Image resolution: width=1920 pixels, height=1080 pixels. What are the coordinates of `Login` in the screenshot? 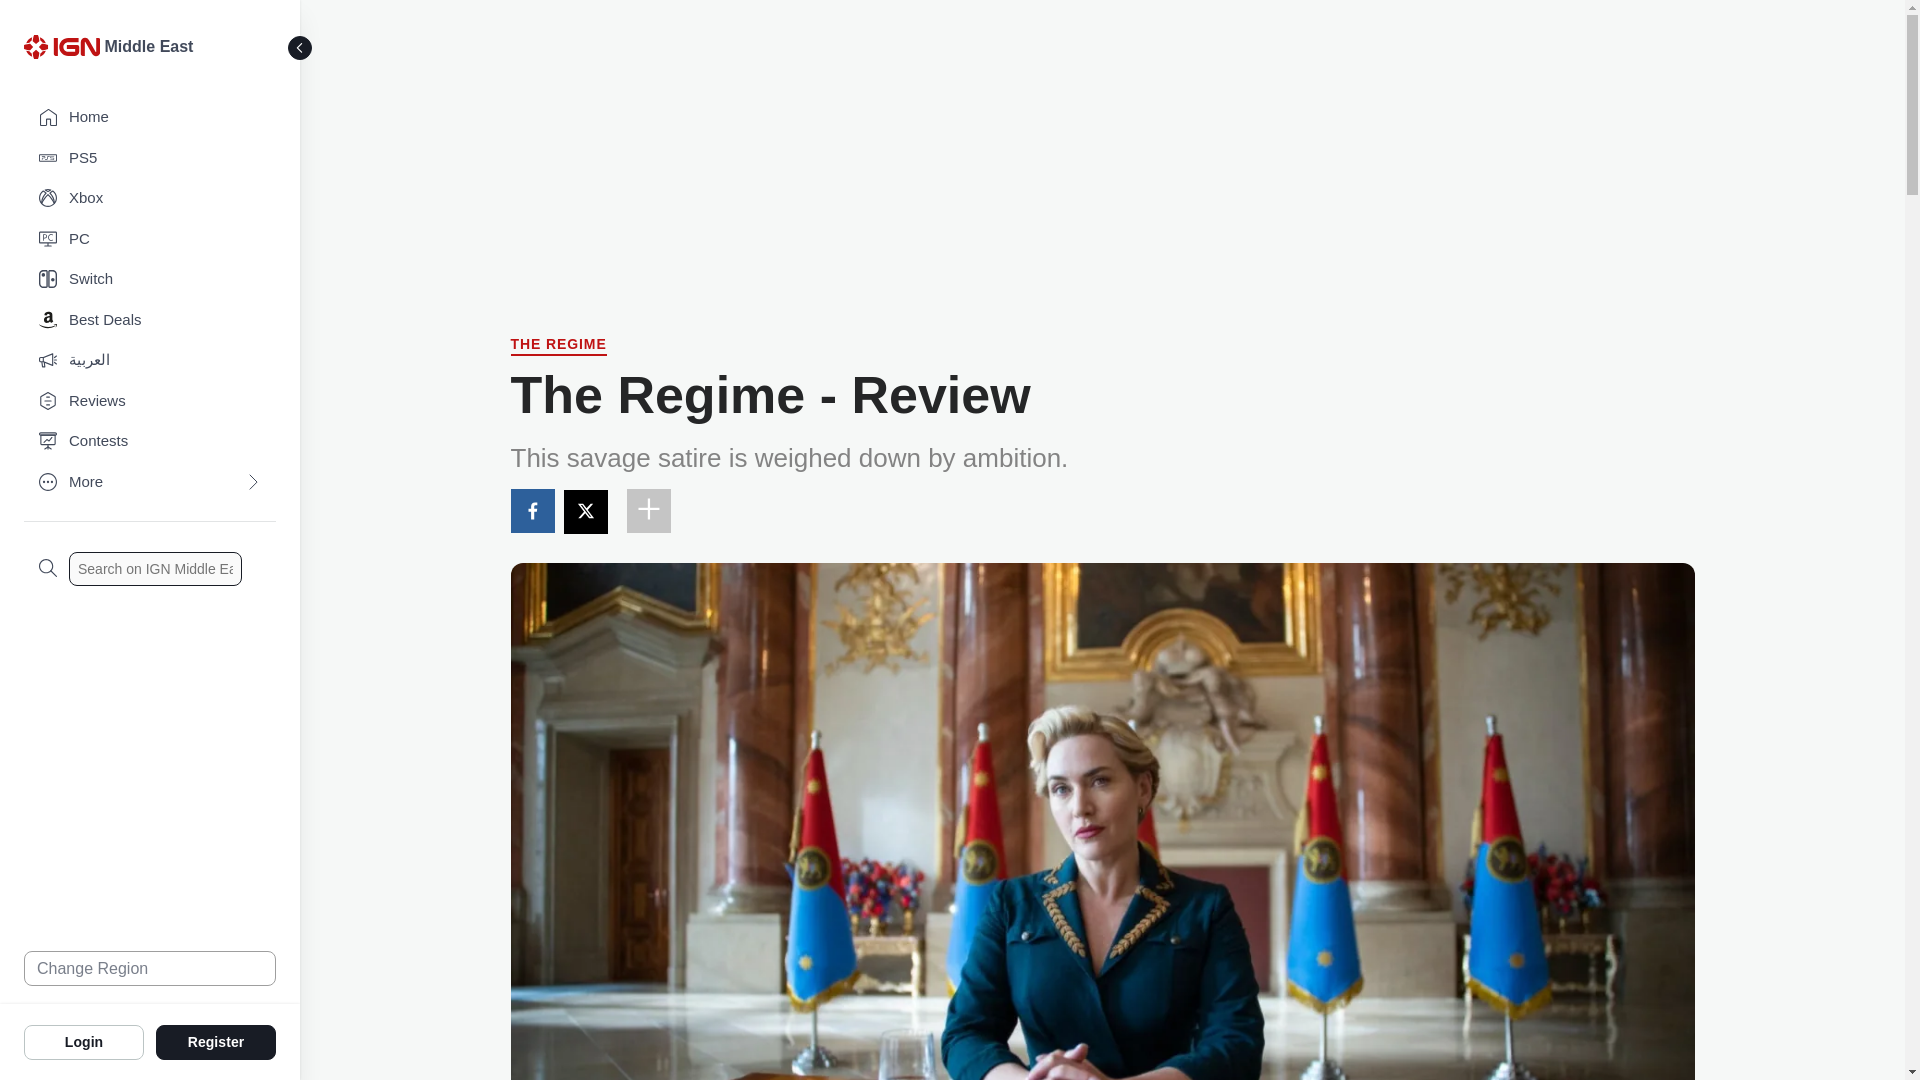 It's located at (84, 1041).